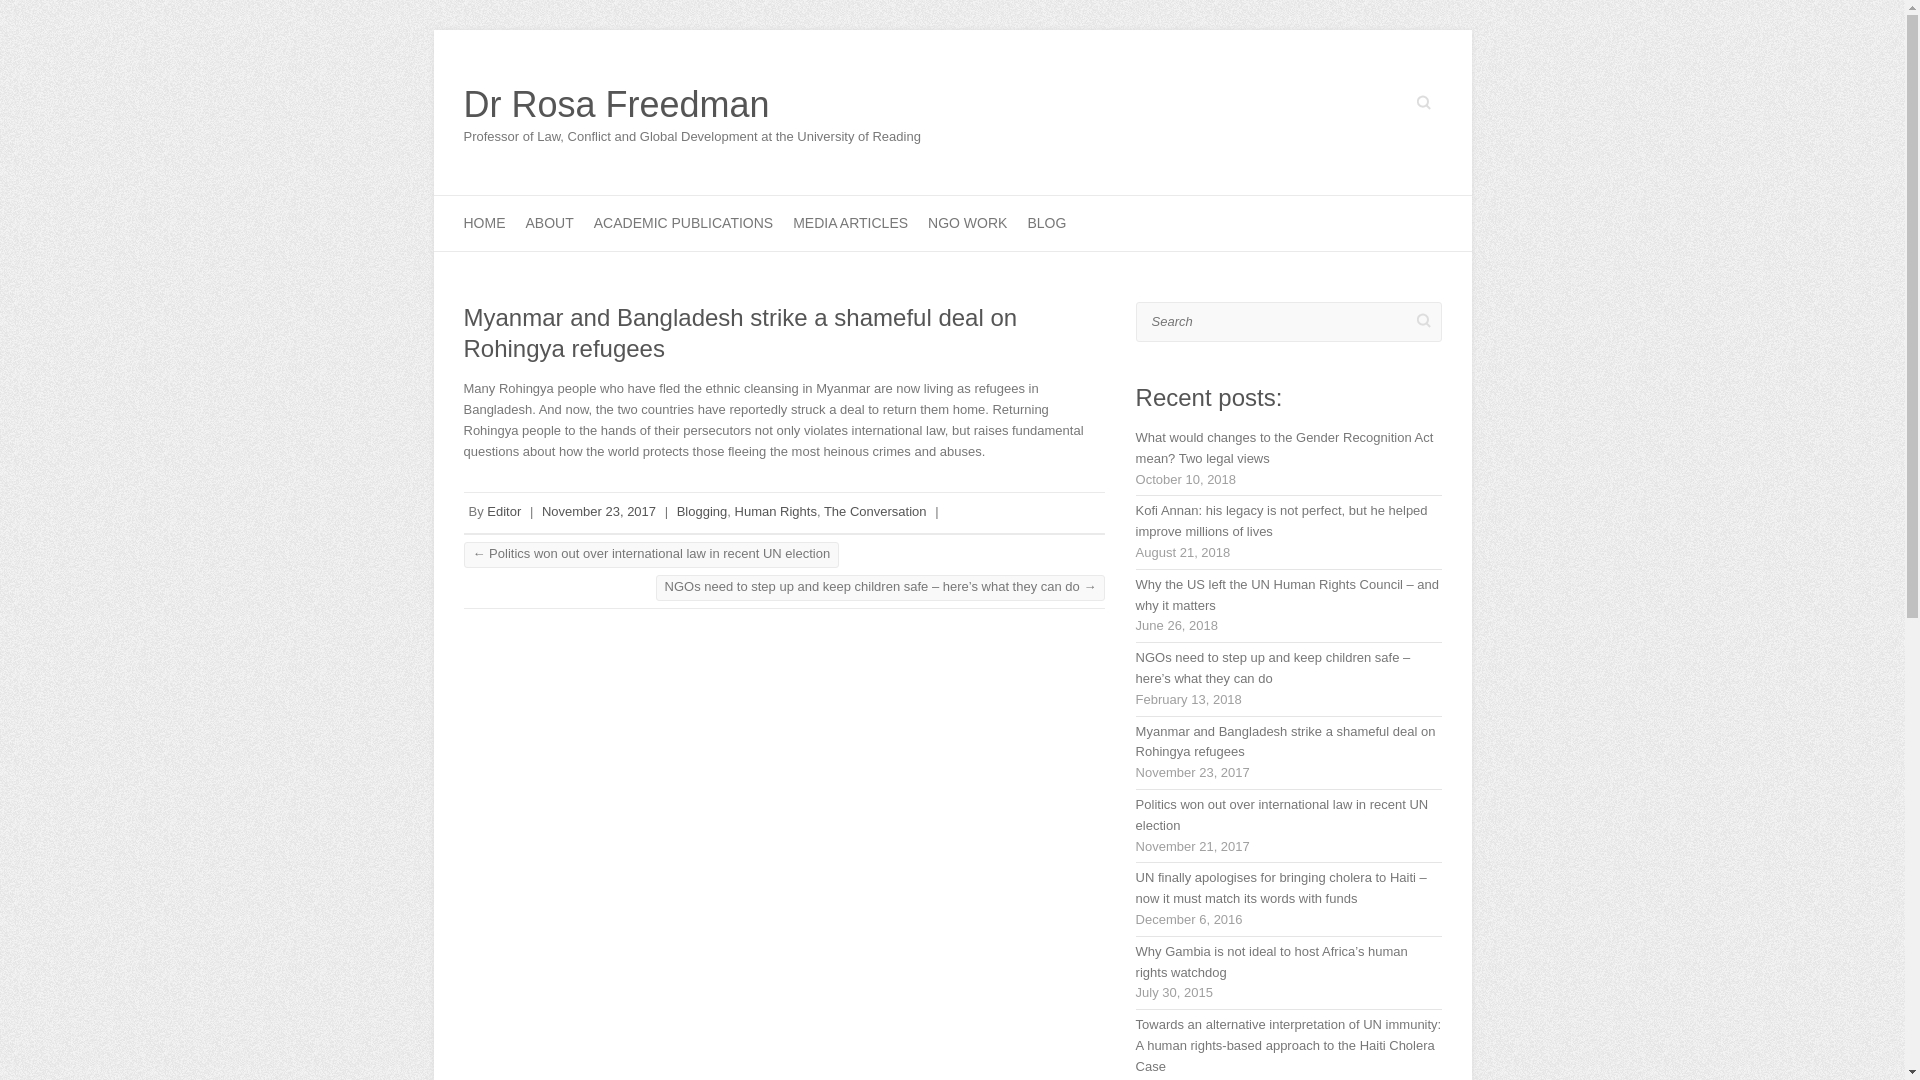 This screenshot has width=1920, height=1080. Describe the element at coordinates (598, 512) in the screenshot. I see `1:44 pm` at that location.